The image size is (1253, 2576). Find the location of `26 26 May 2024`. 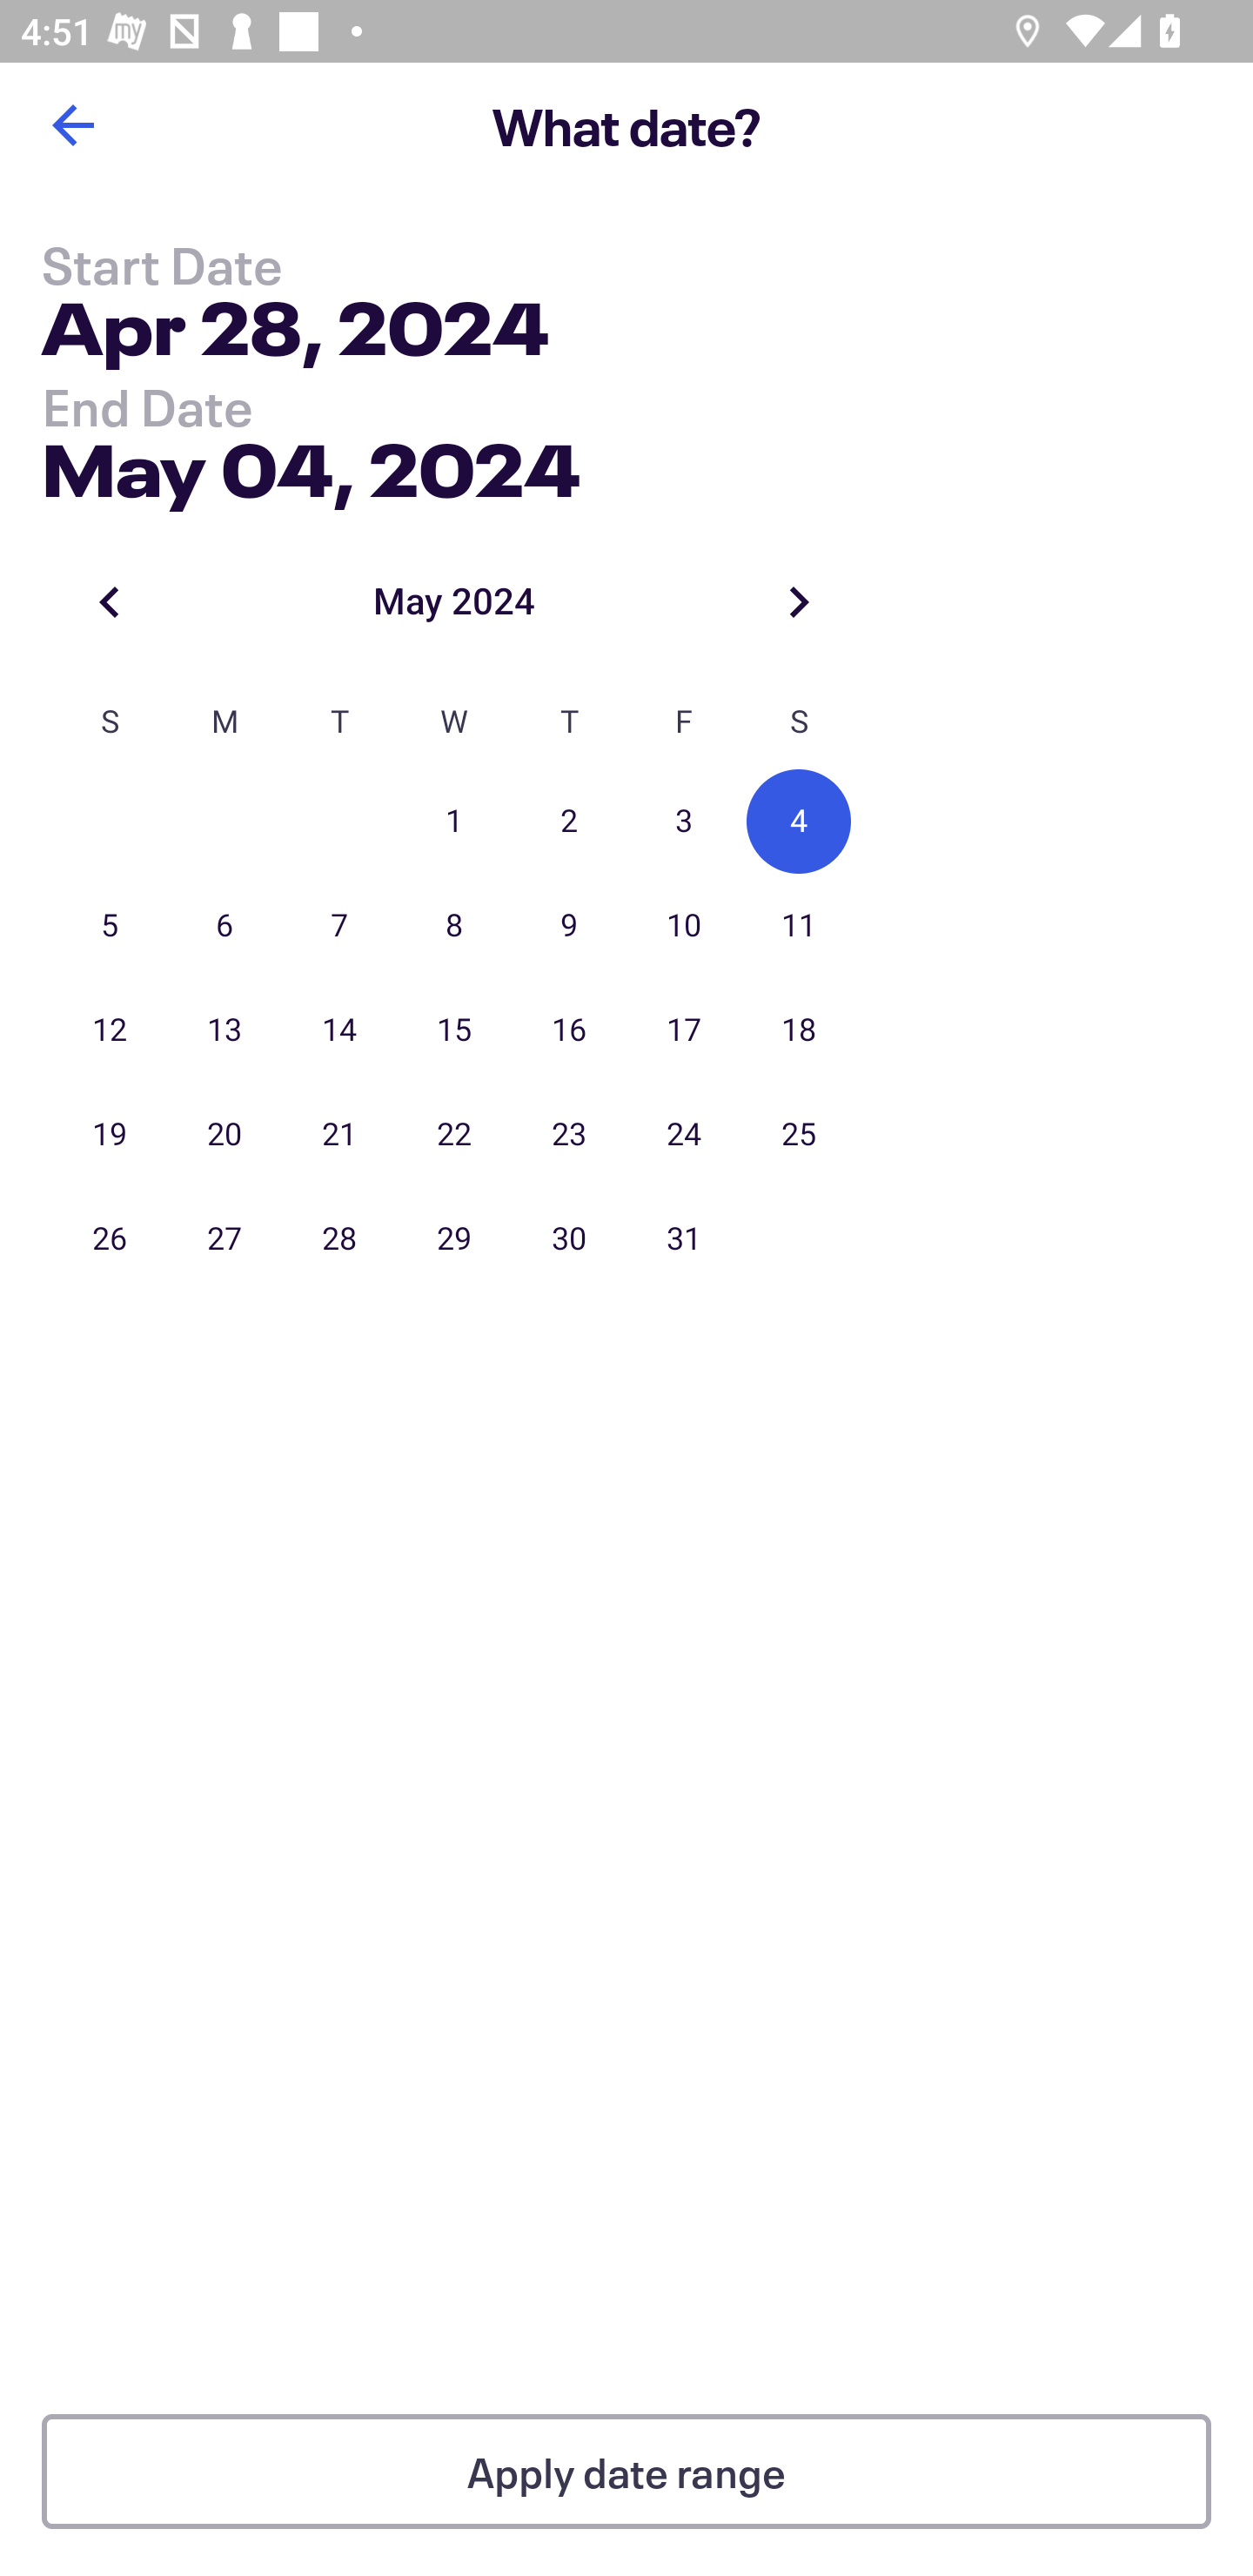

26 26 May 2024 is located at coordinates (110, 1238).